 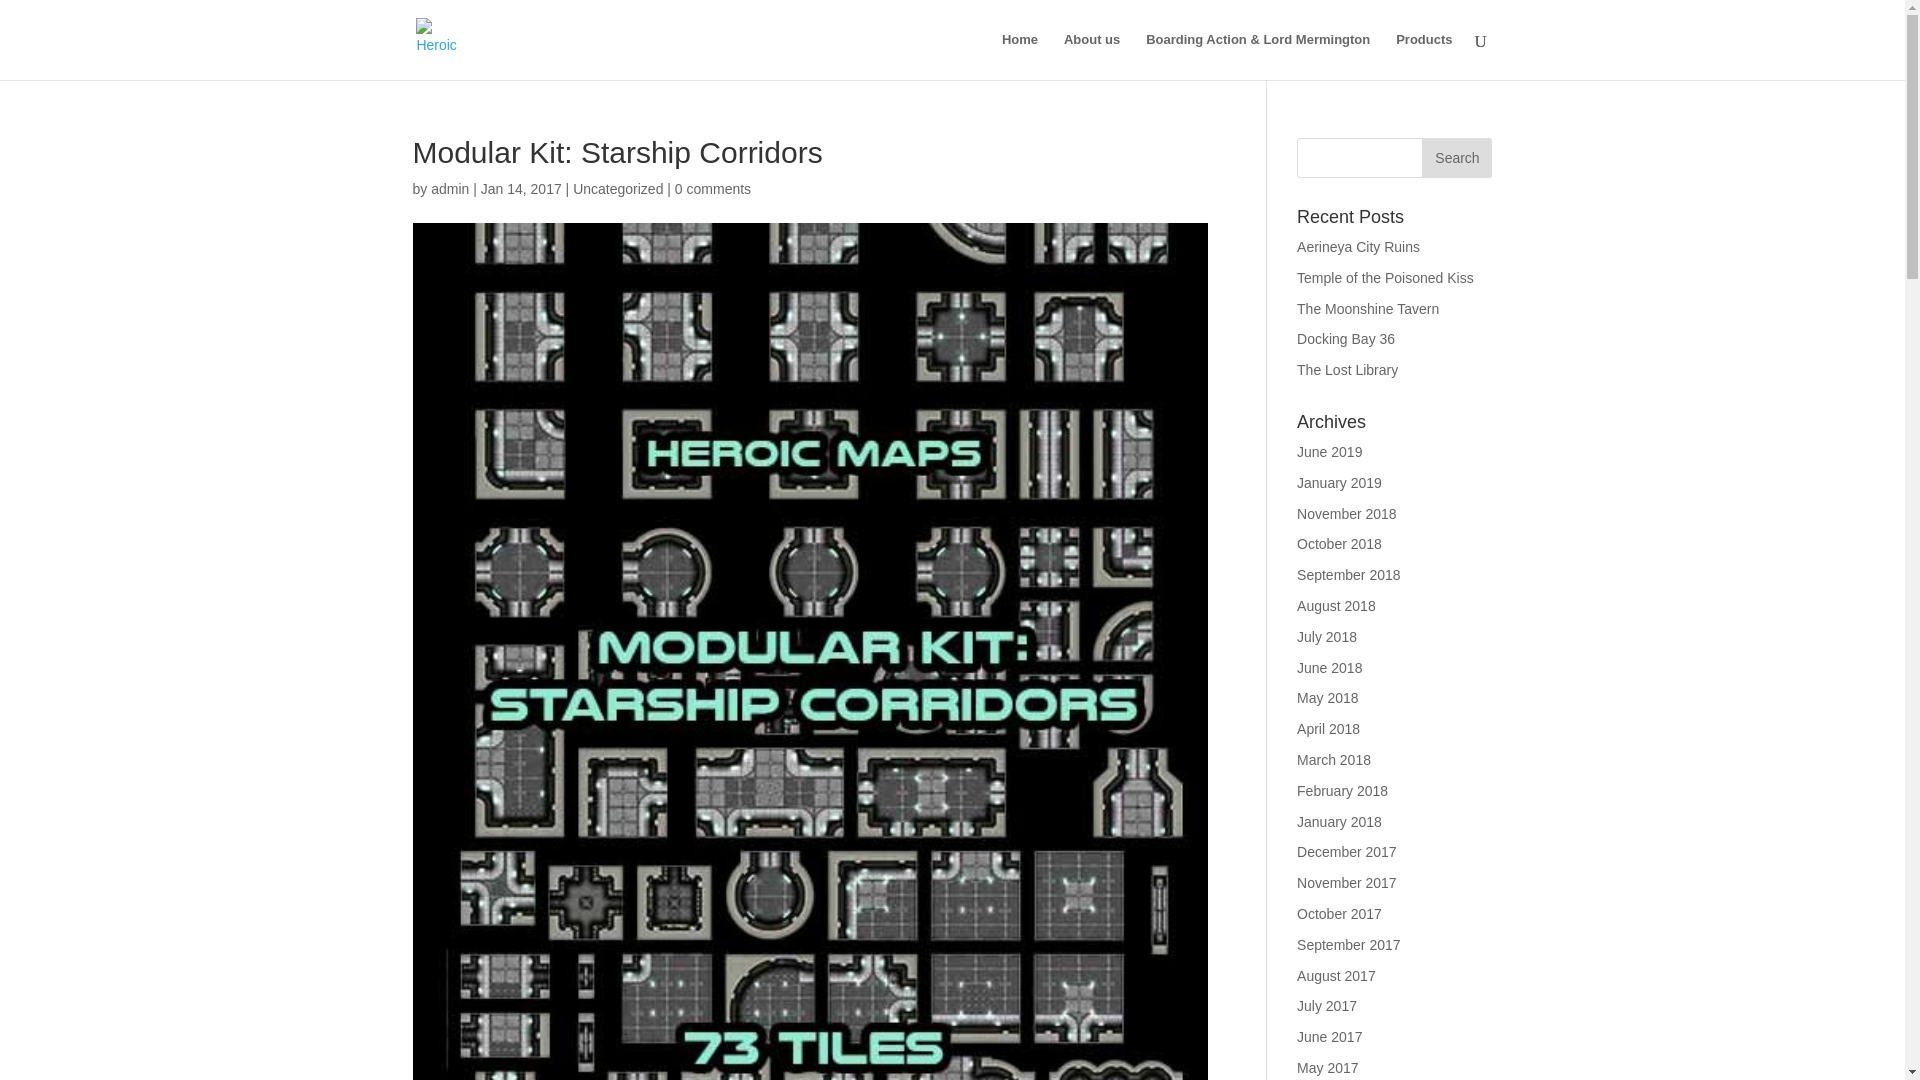 I want to click on September 2018, so click(x=1349, y=575).